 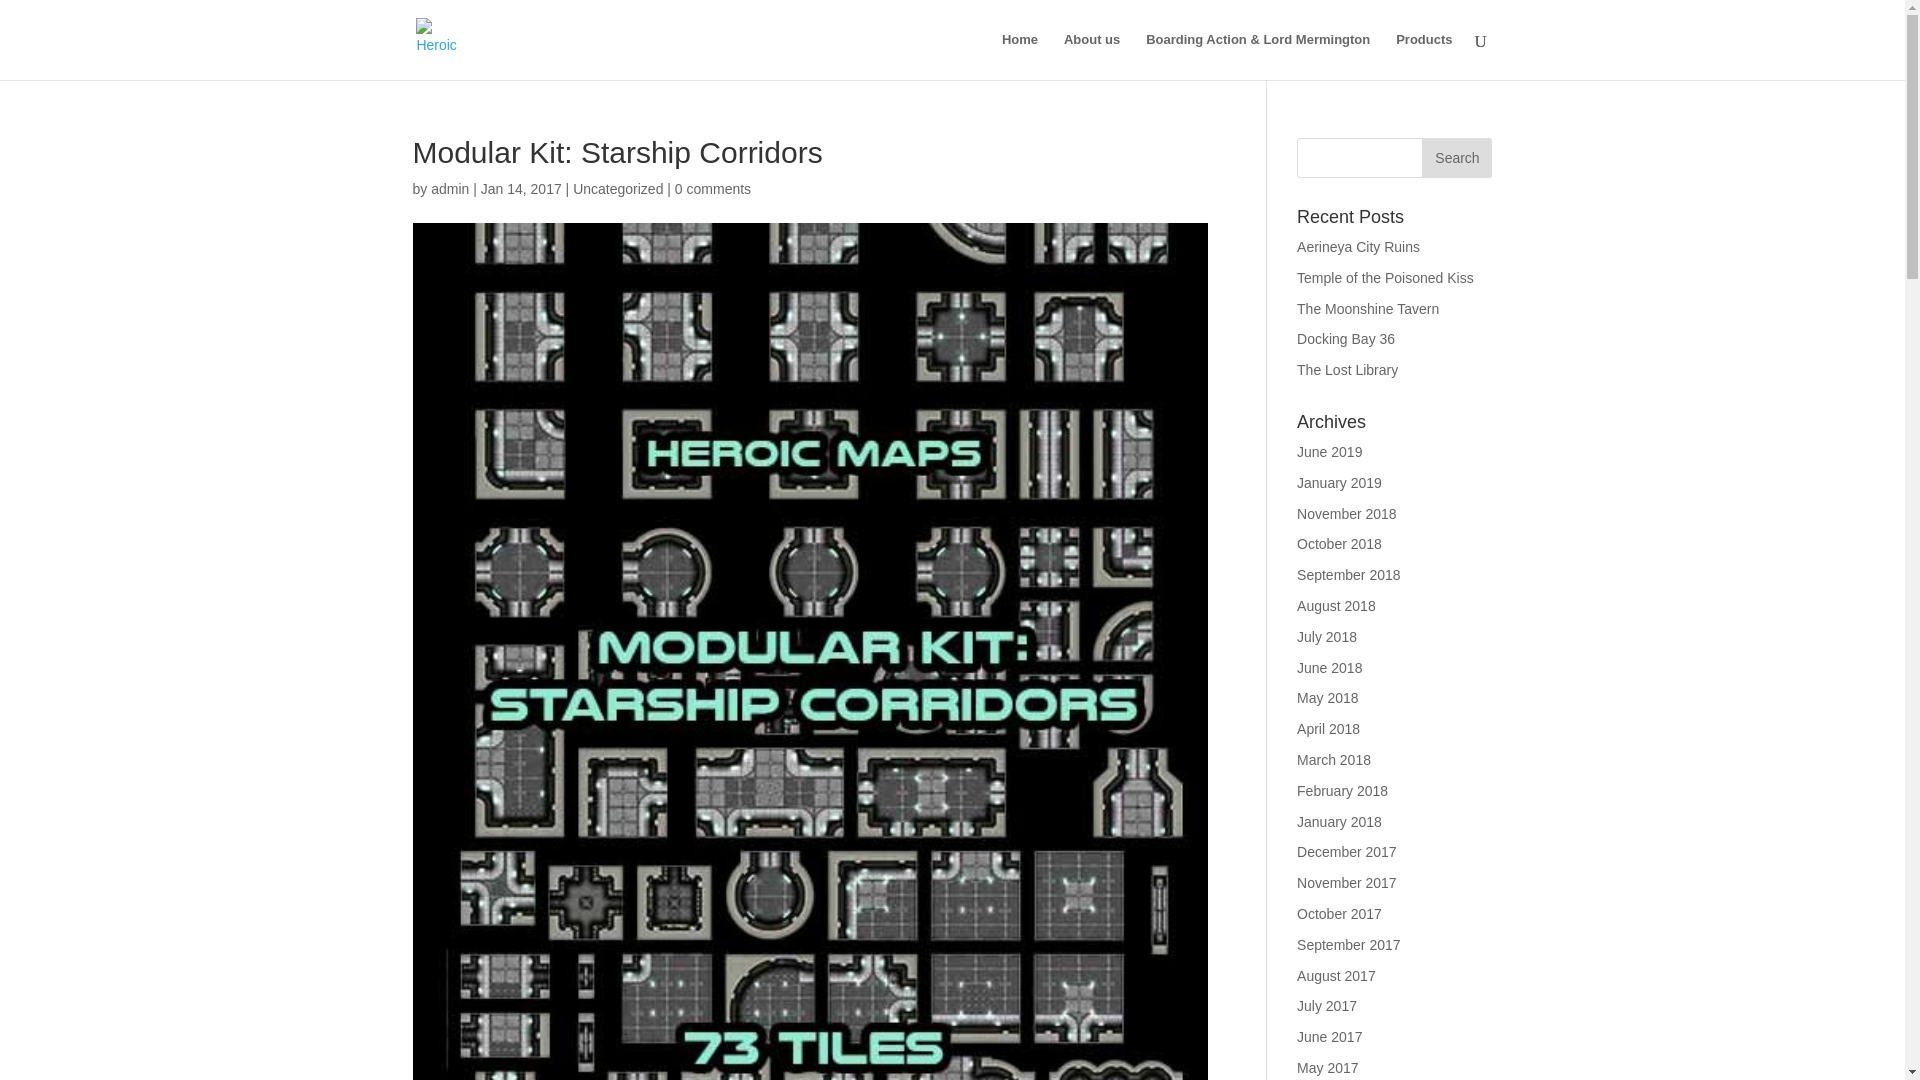 I want to click on September 2018, so click(x=1349, y=575).